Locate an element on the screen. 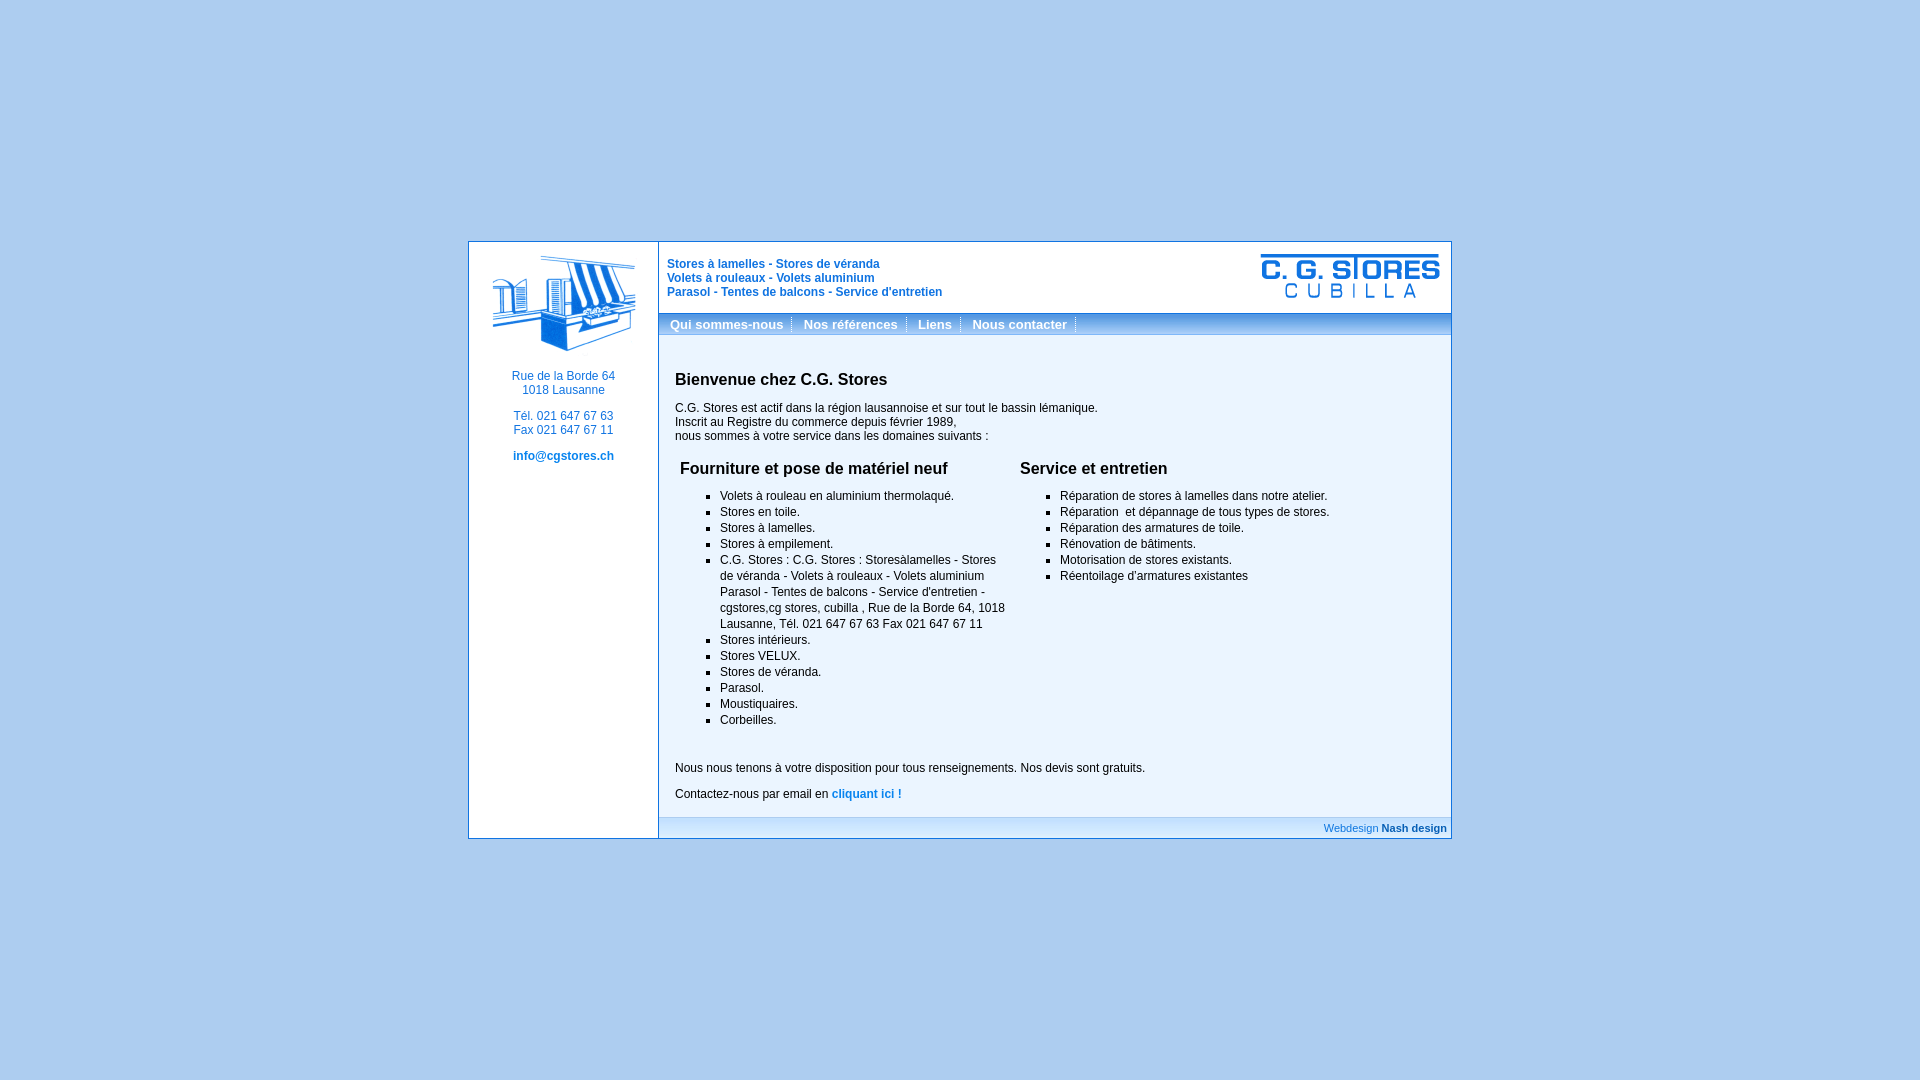 This screenshot has height=1080, width=1920. info@cgstores.ch is located at coordinates (564, 456).